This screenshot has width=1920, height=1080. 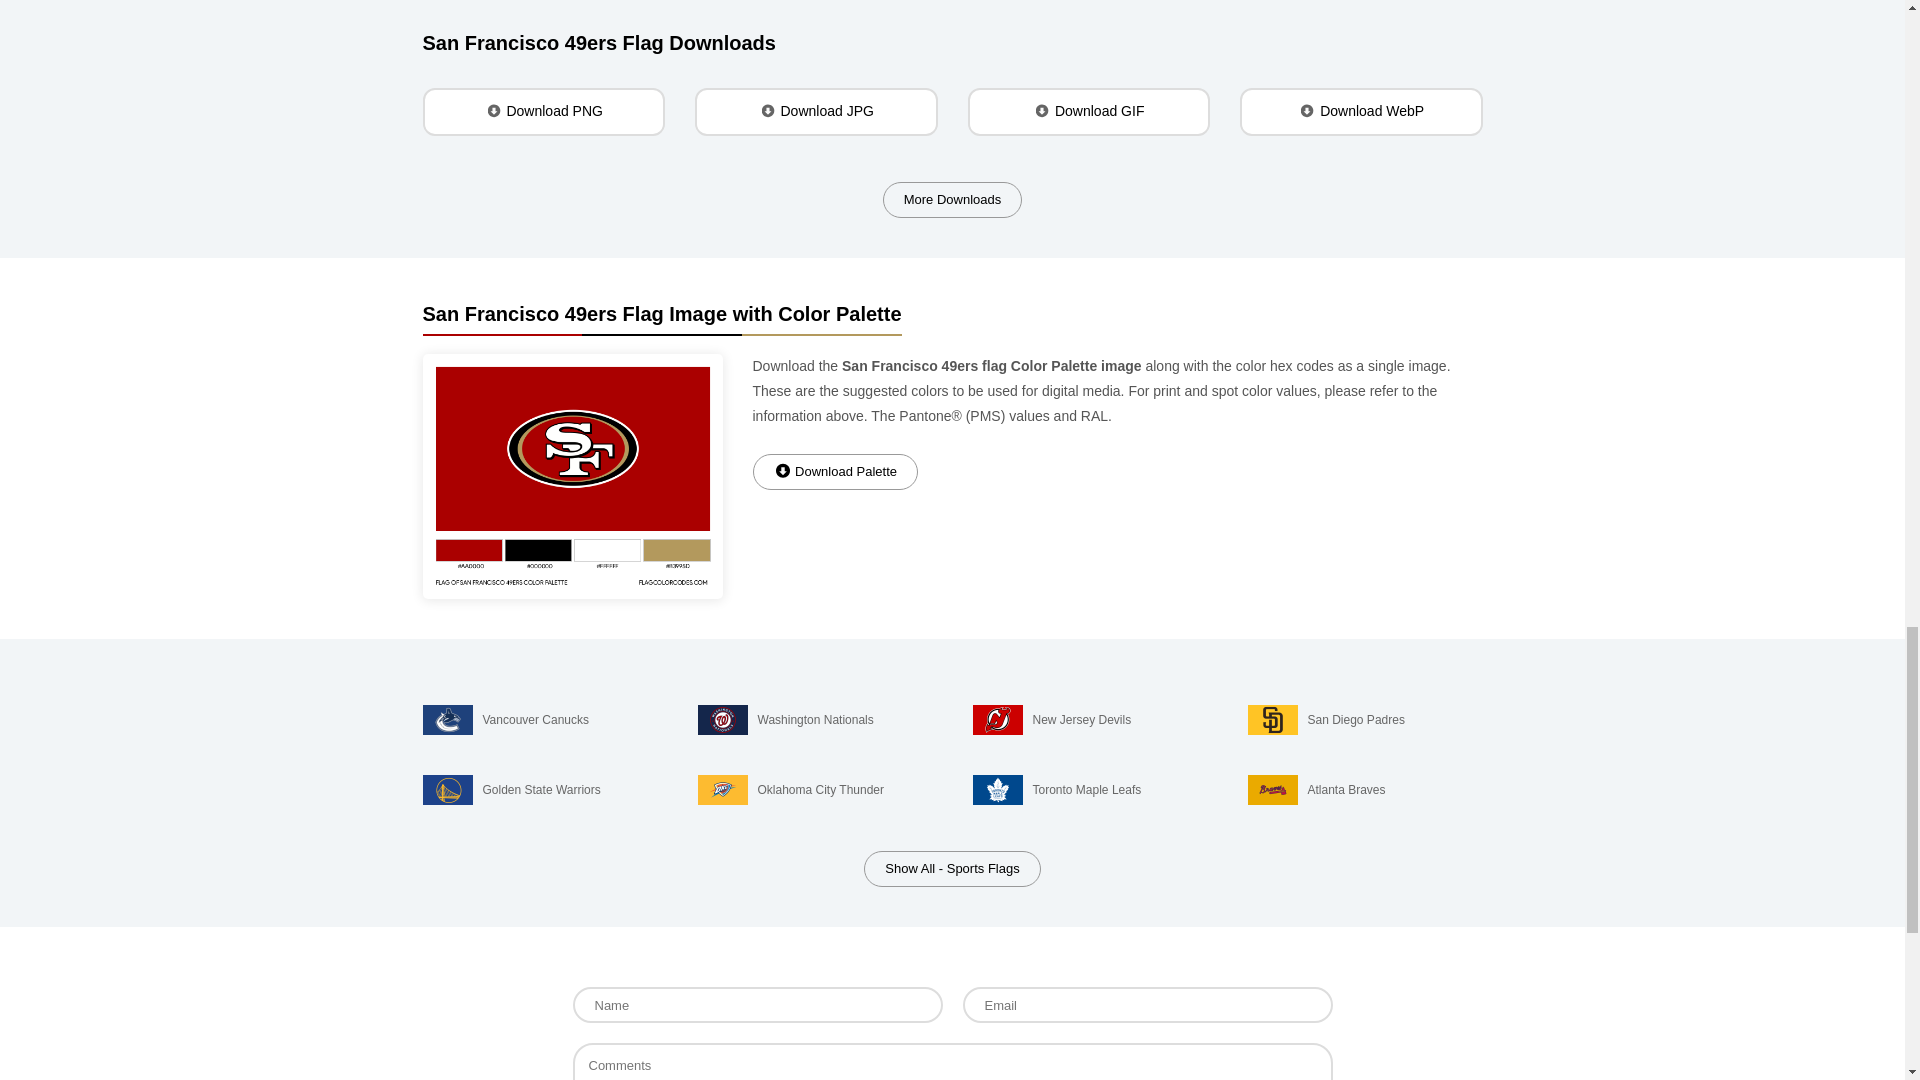 I want to click on Download PNG, so click(x=543, y=112).